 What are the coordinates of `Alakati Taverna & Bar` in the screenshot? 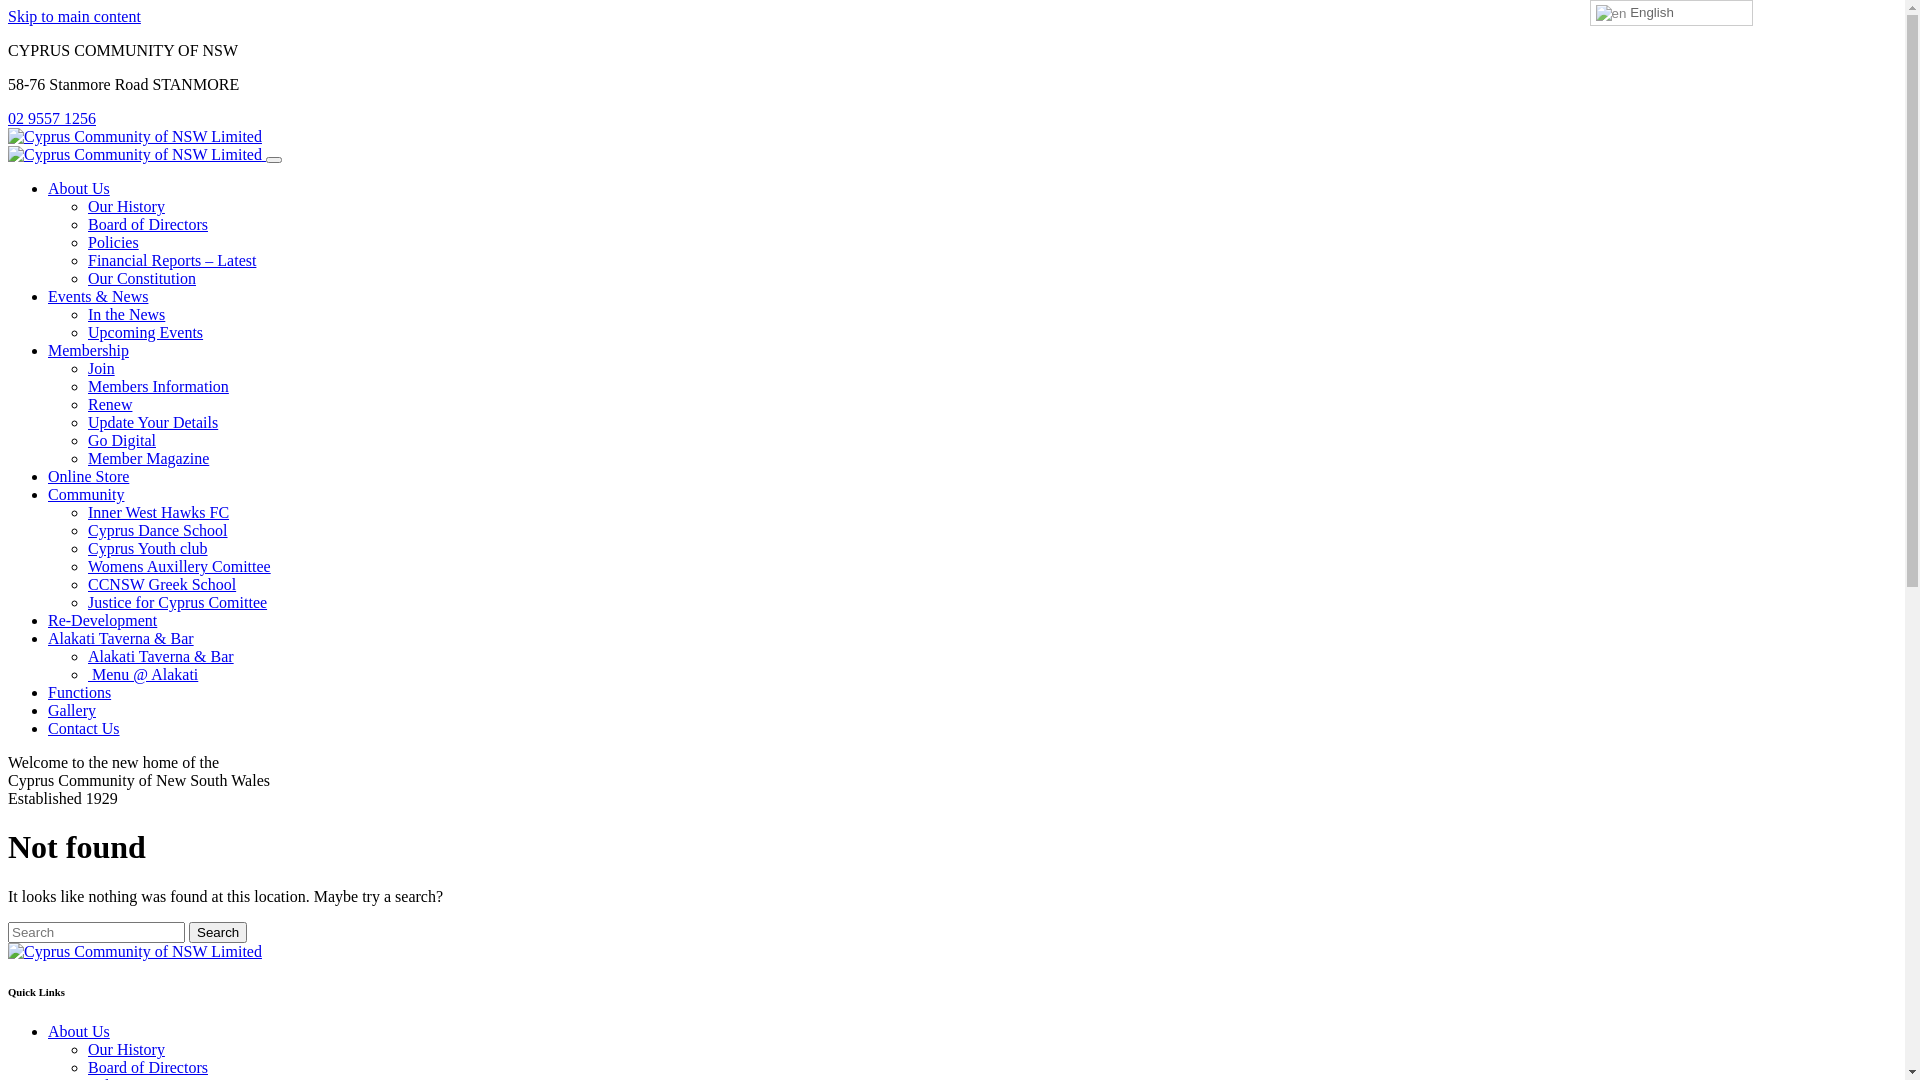 It's located at (121, 638).